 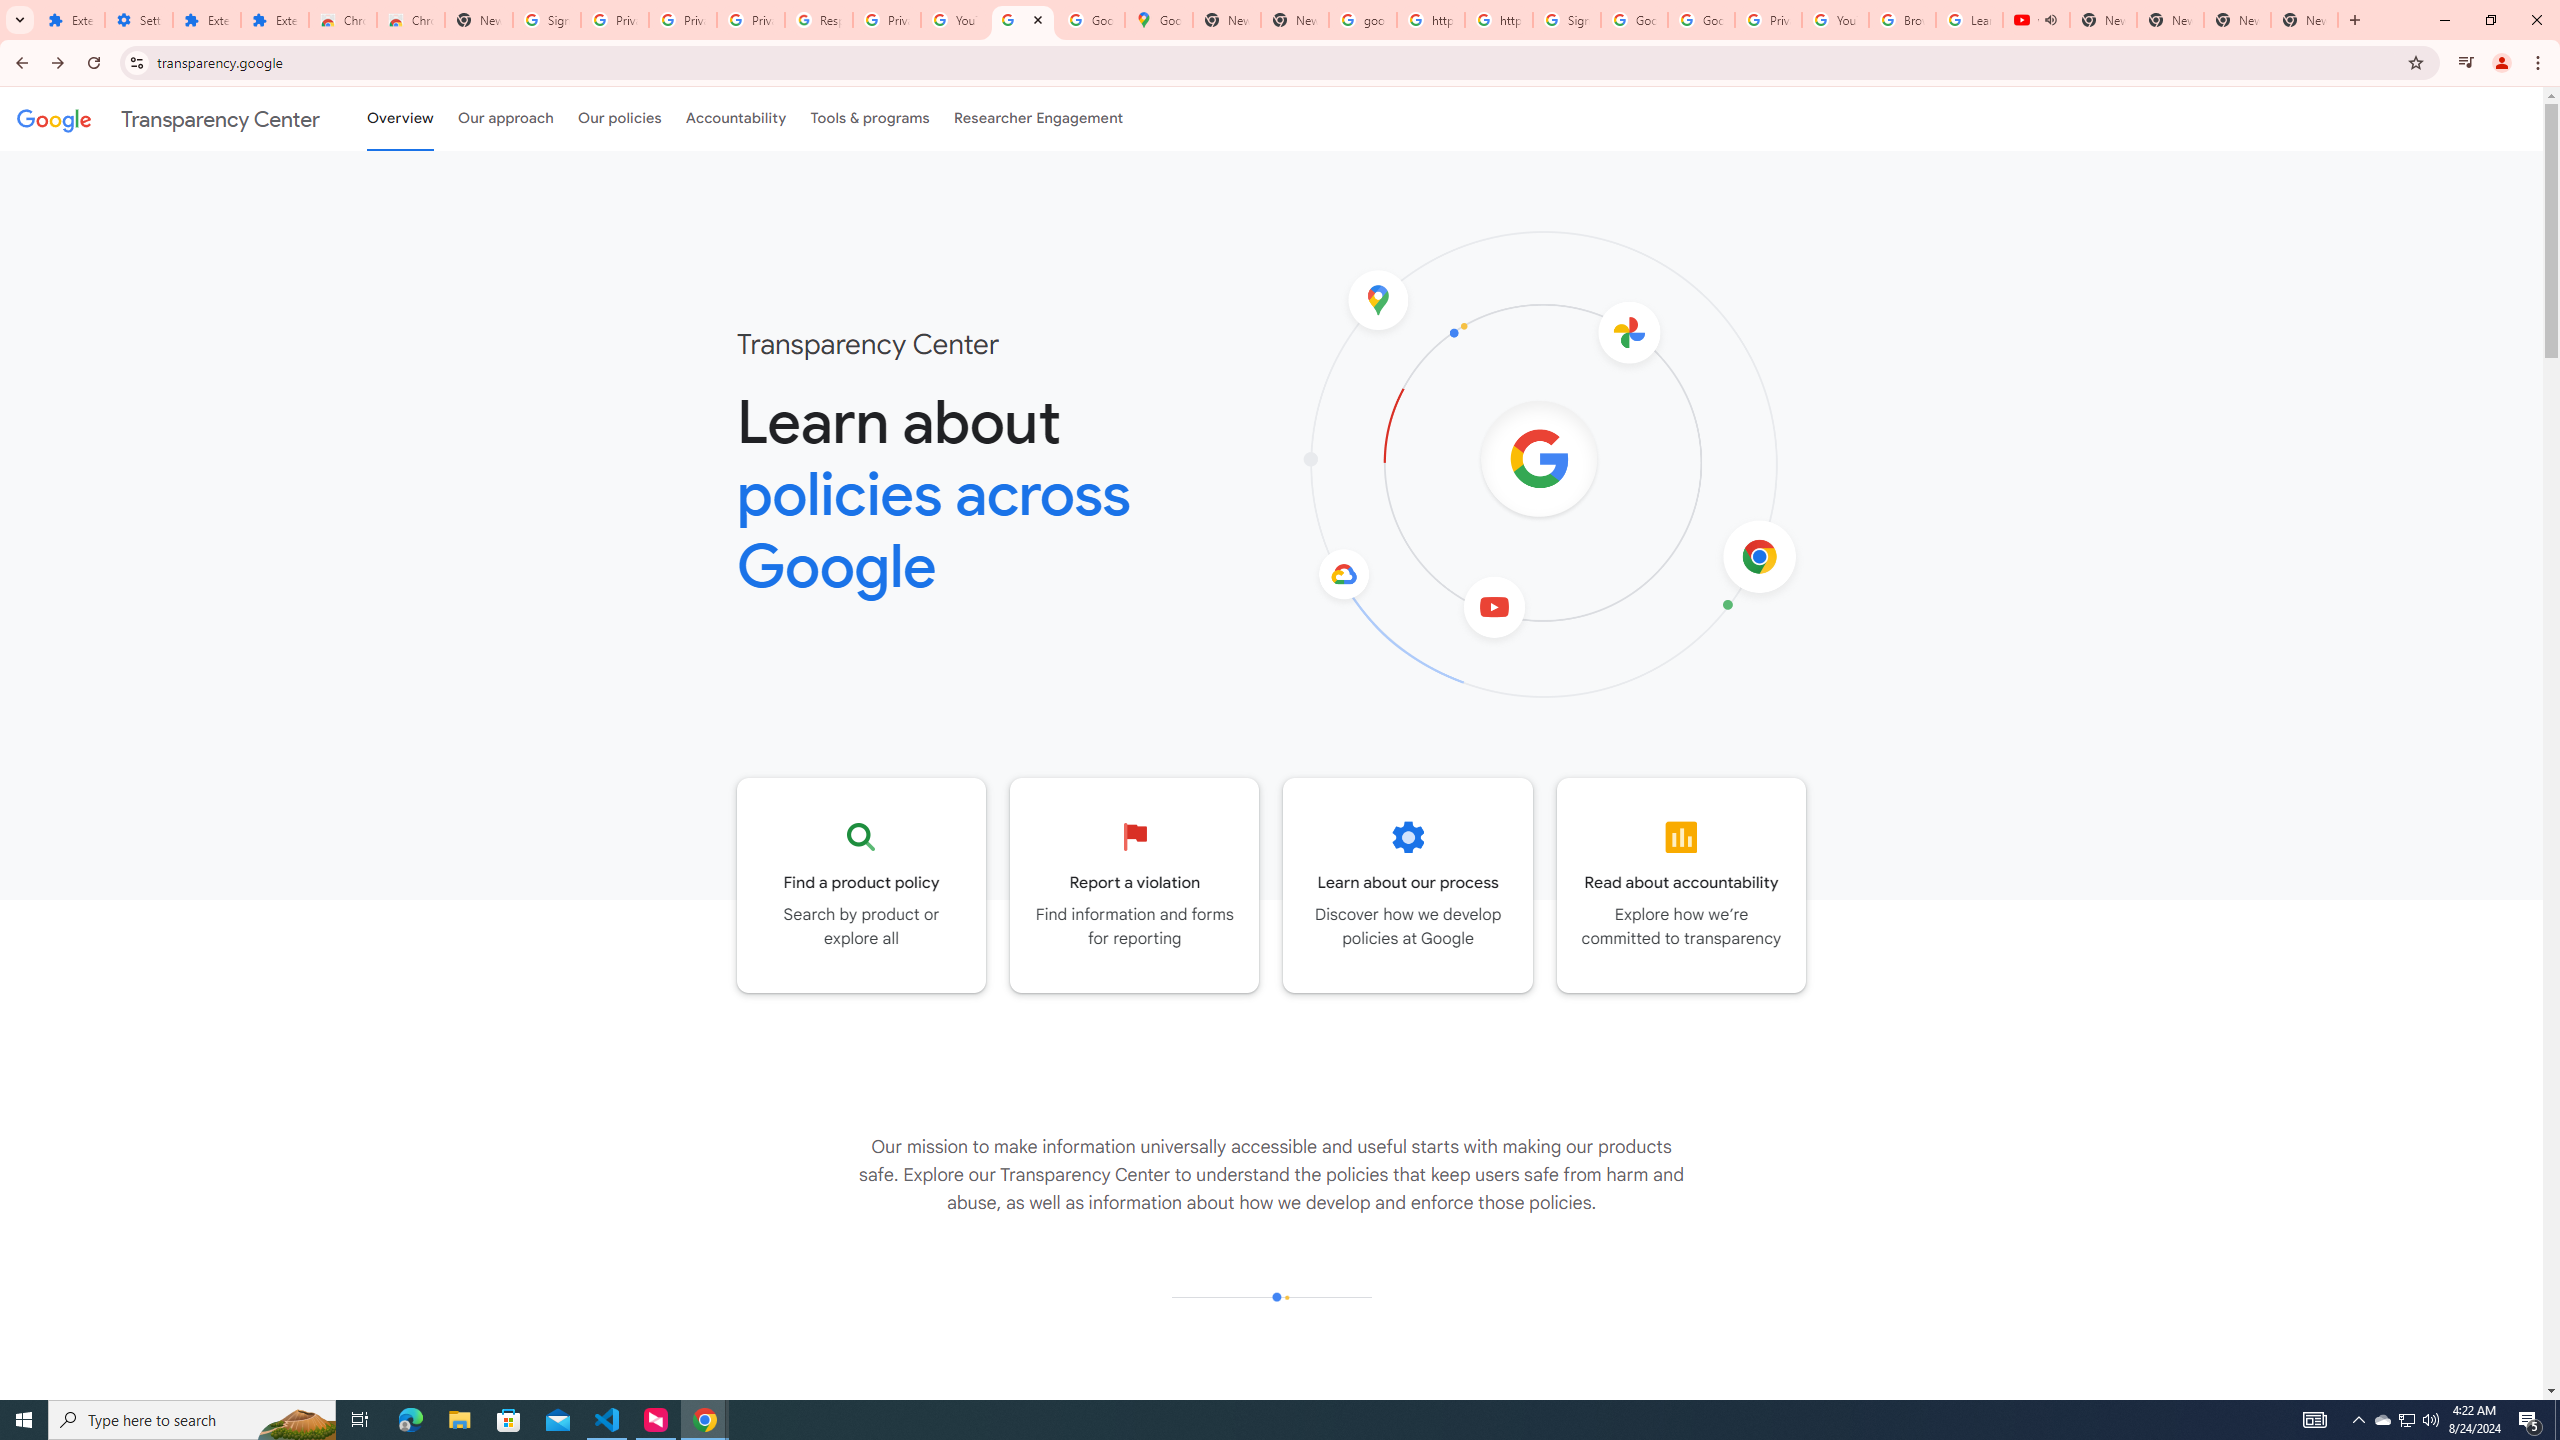 I want to click on Tools & programs, so click(x=870, y=118).